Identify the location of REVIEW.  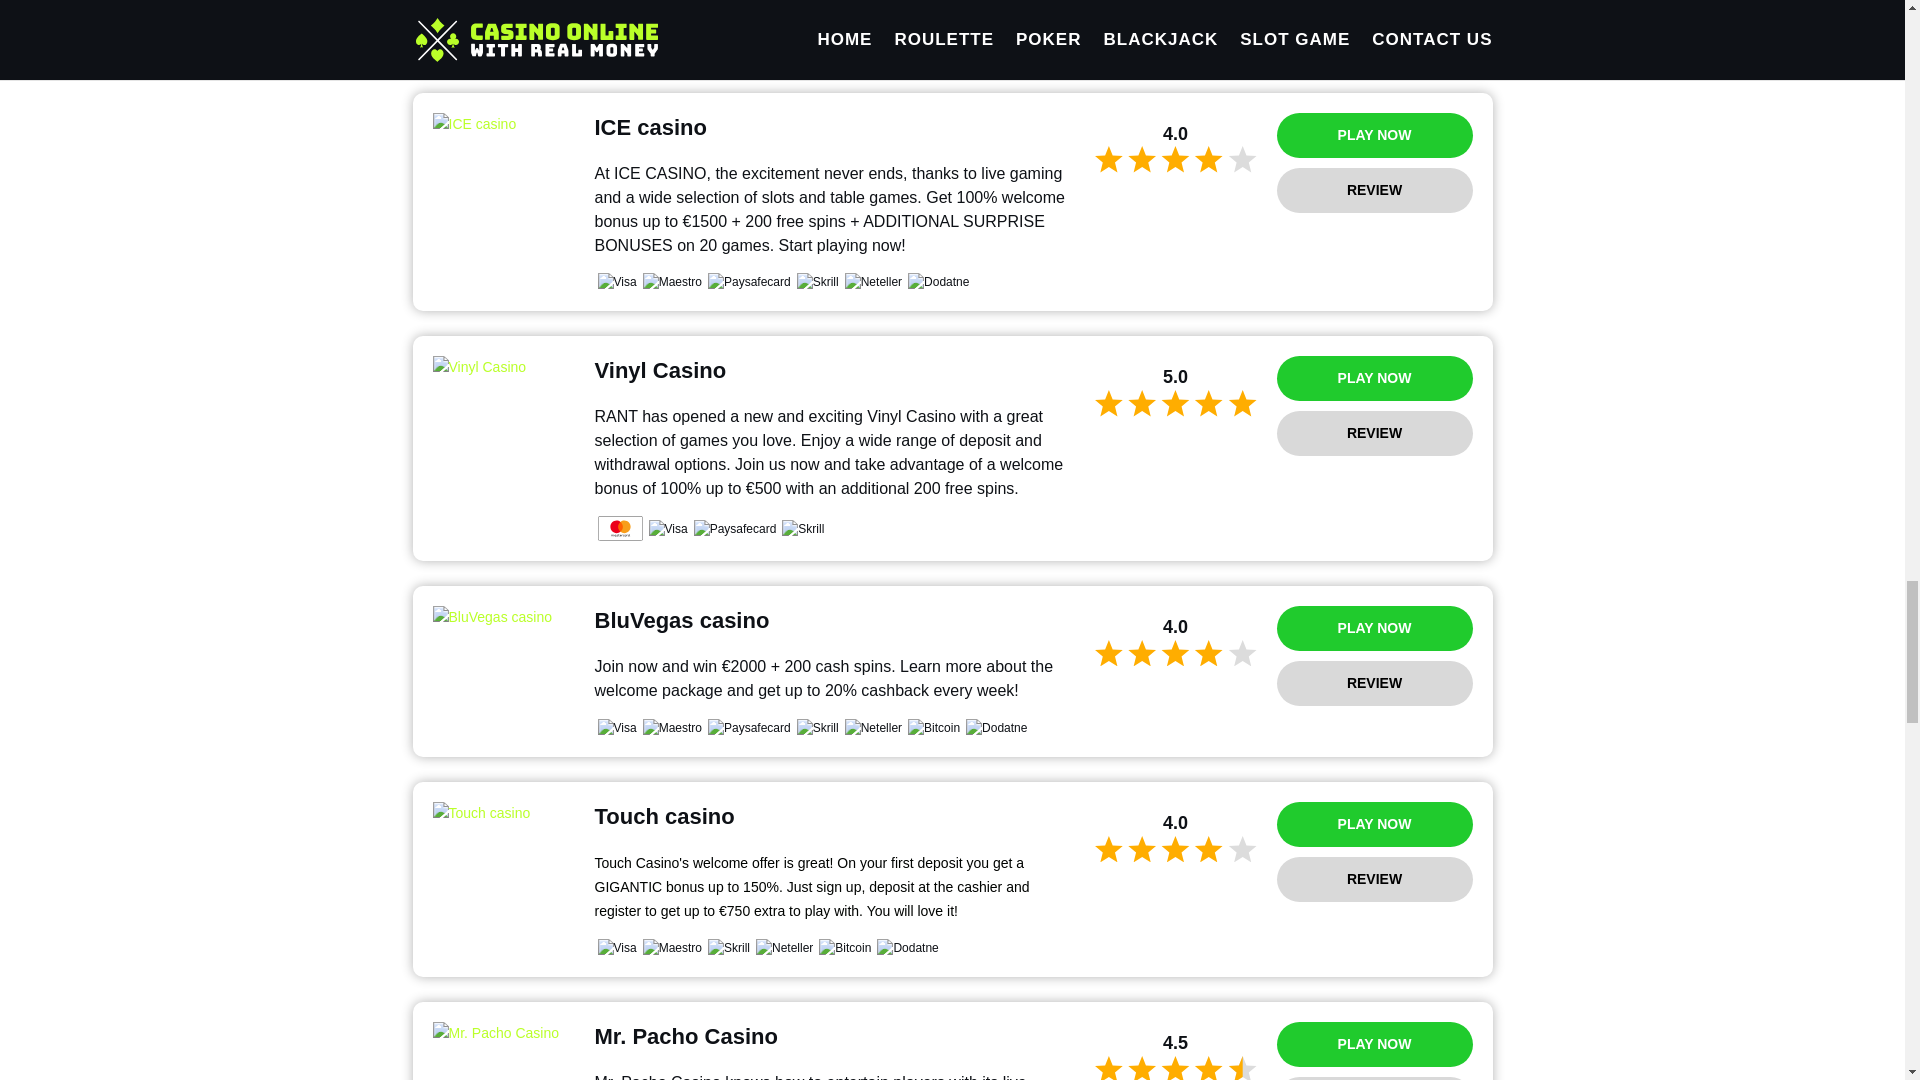
(1374, 879).